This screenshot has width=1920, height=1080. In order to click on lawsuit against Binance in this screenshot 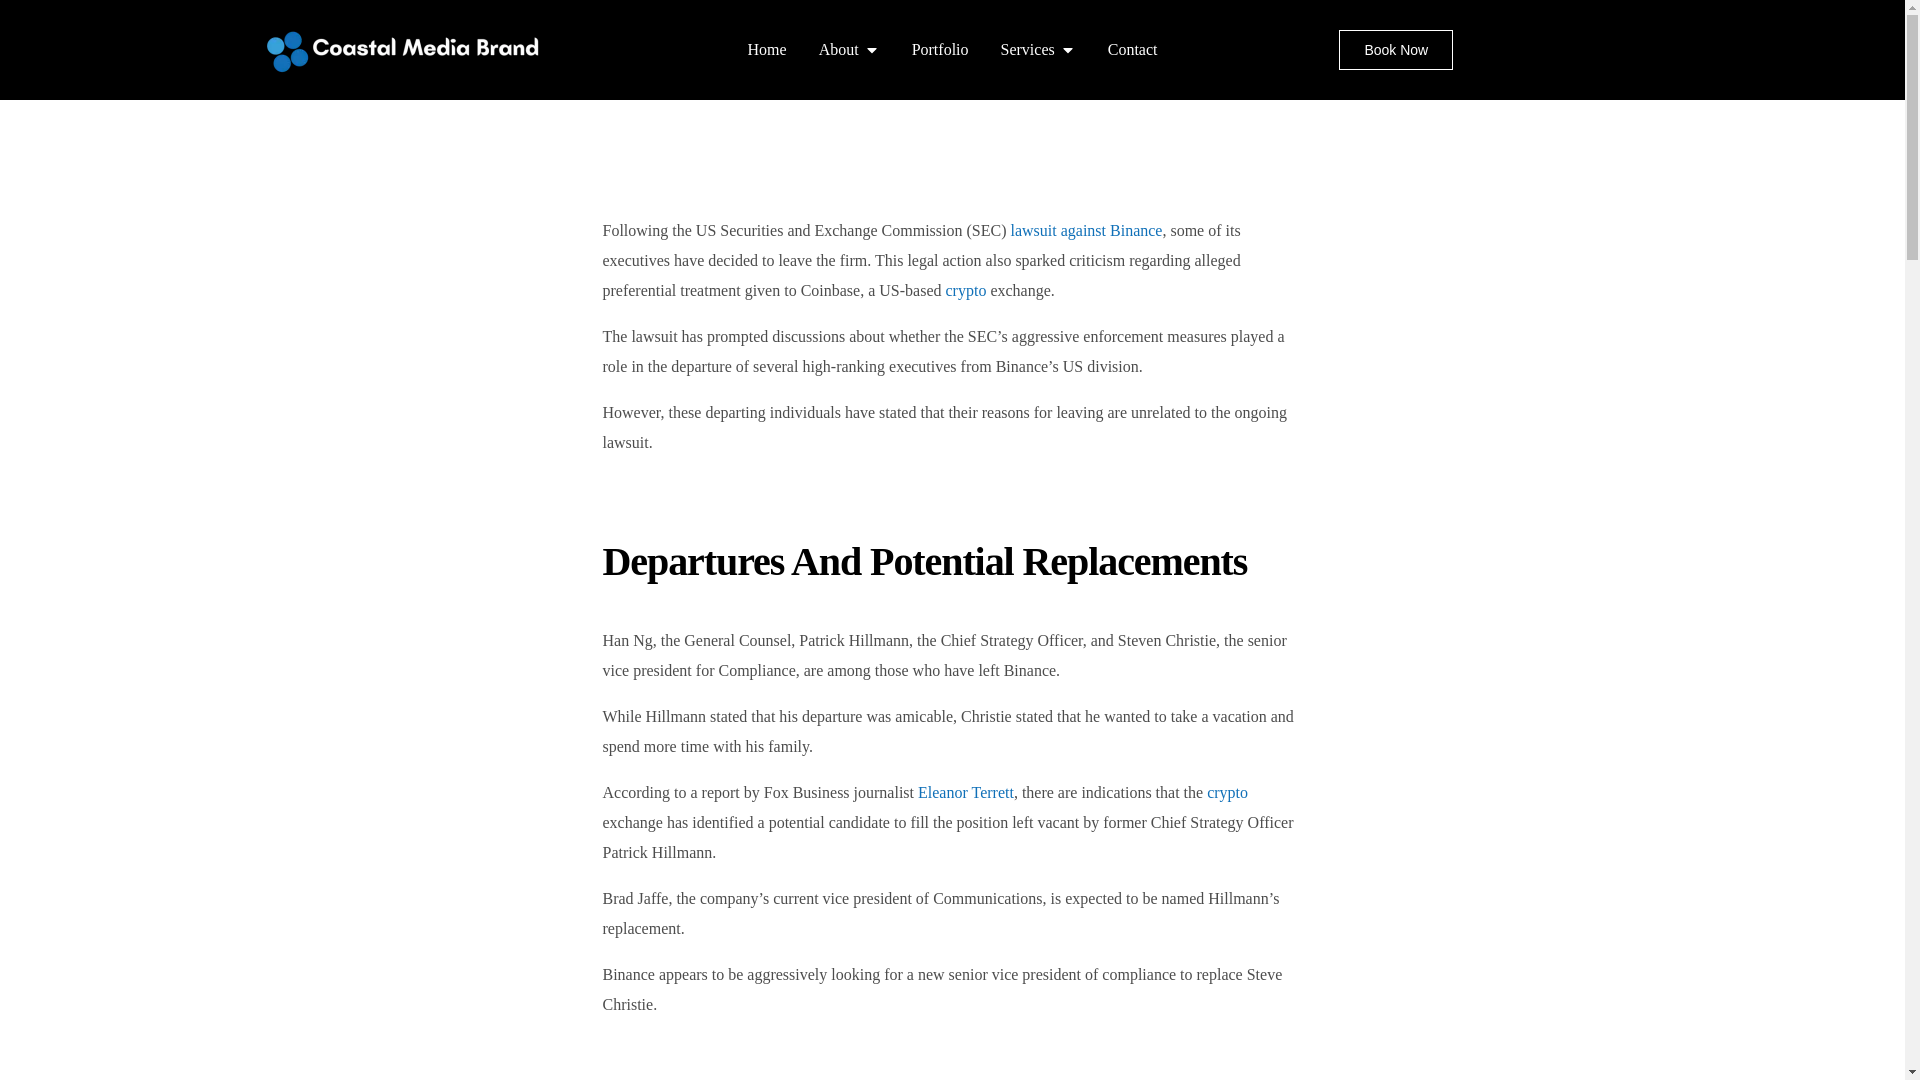, I will do `click(1085, 230)`.